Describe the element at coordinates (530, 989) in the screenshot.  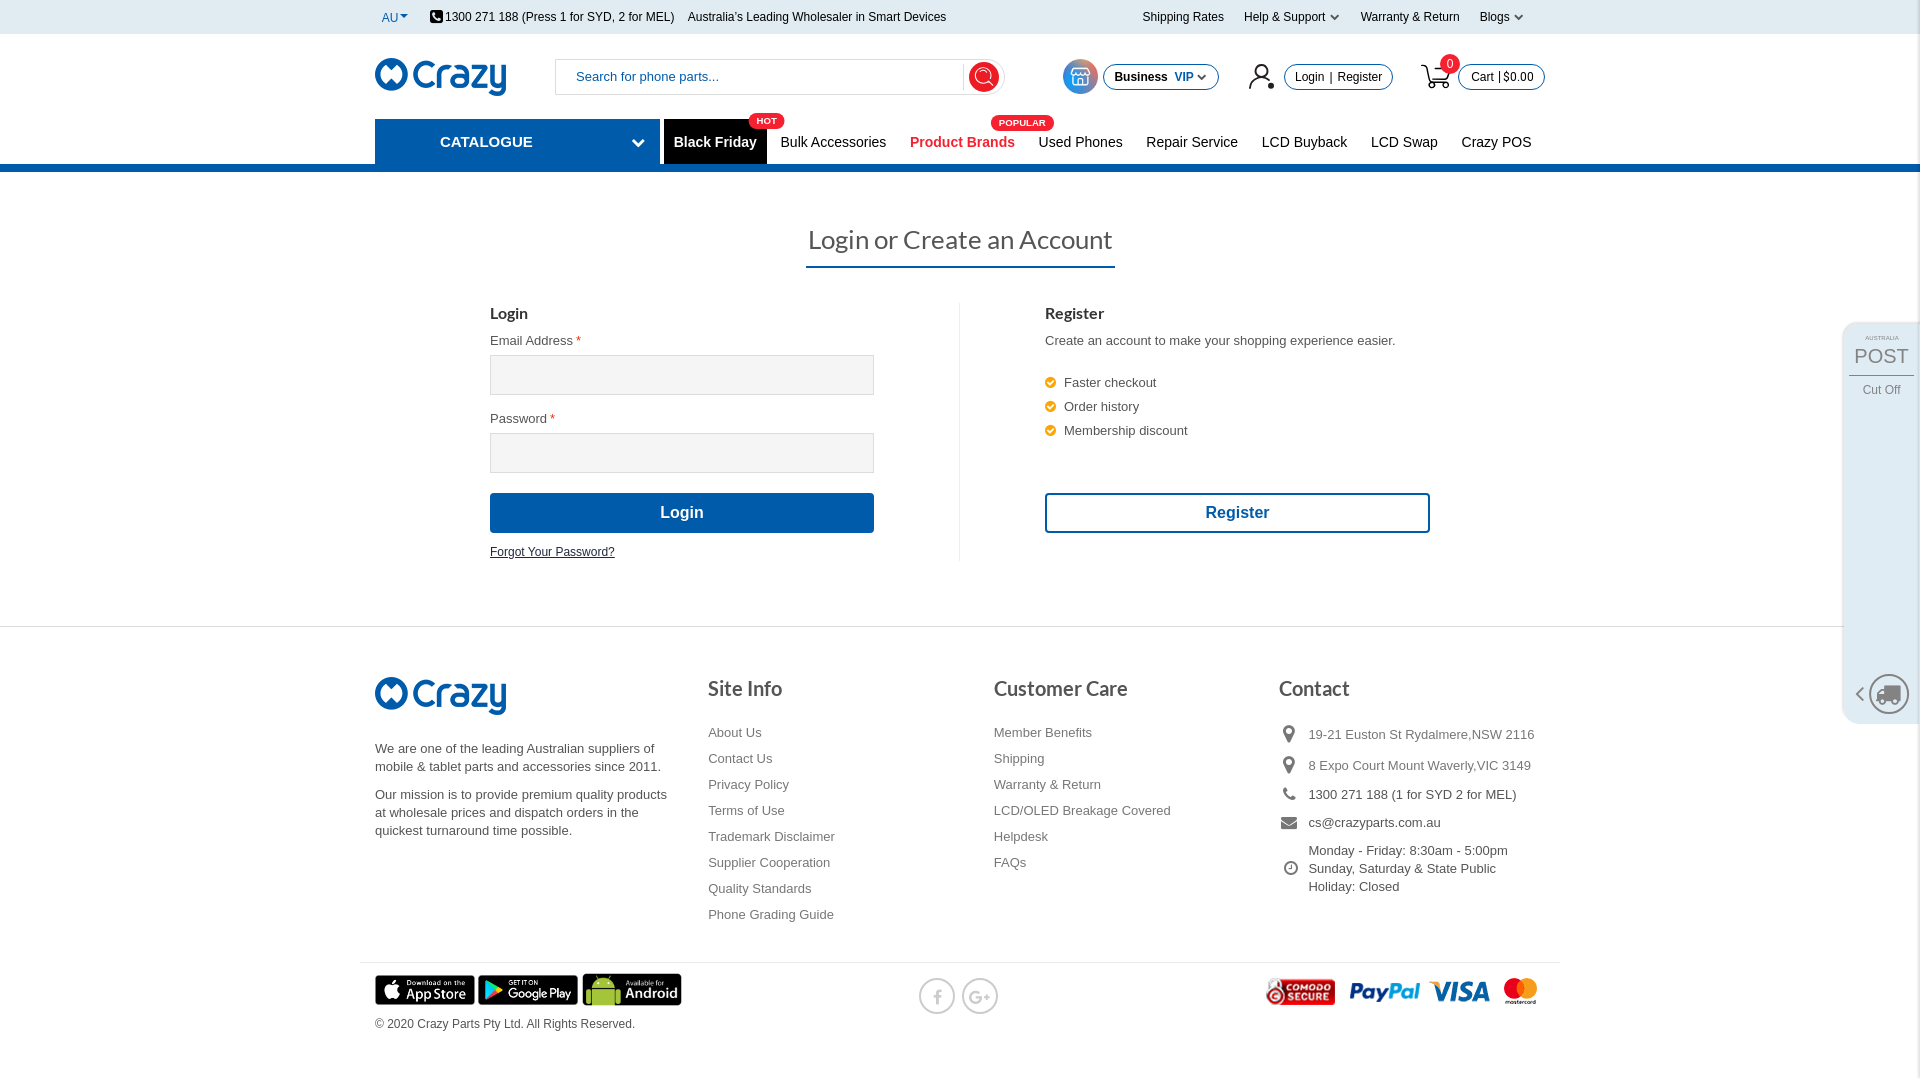
I see `Download Crazyparts App on Google Play` at that location.